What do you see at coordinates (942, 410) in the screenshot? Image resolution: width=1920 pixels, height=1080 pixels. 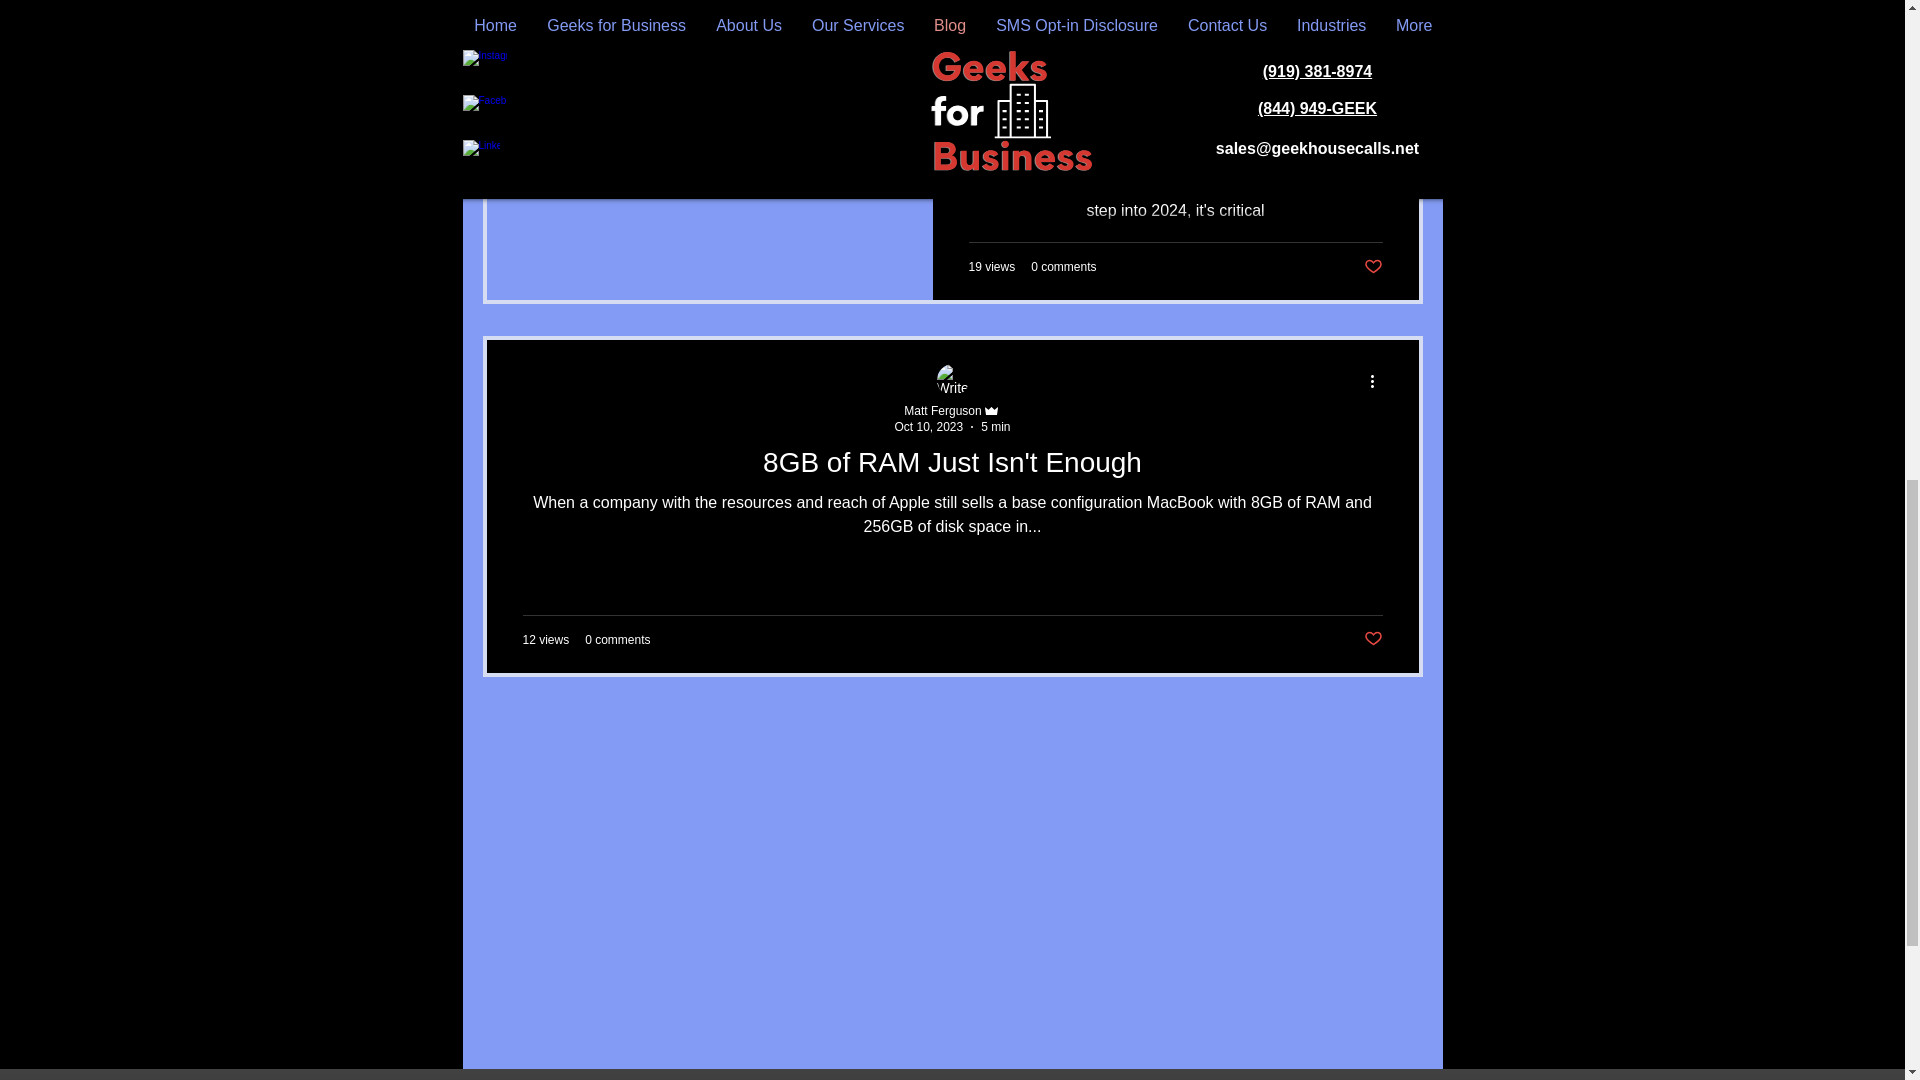 I see `Matt Ferguson` at bounding box center [942, 410].